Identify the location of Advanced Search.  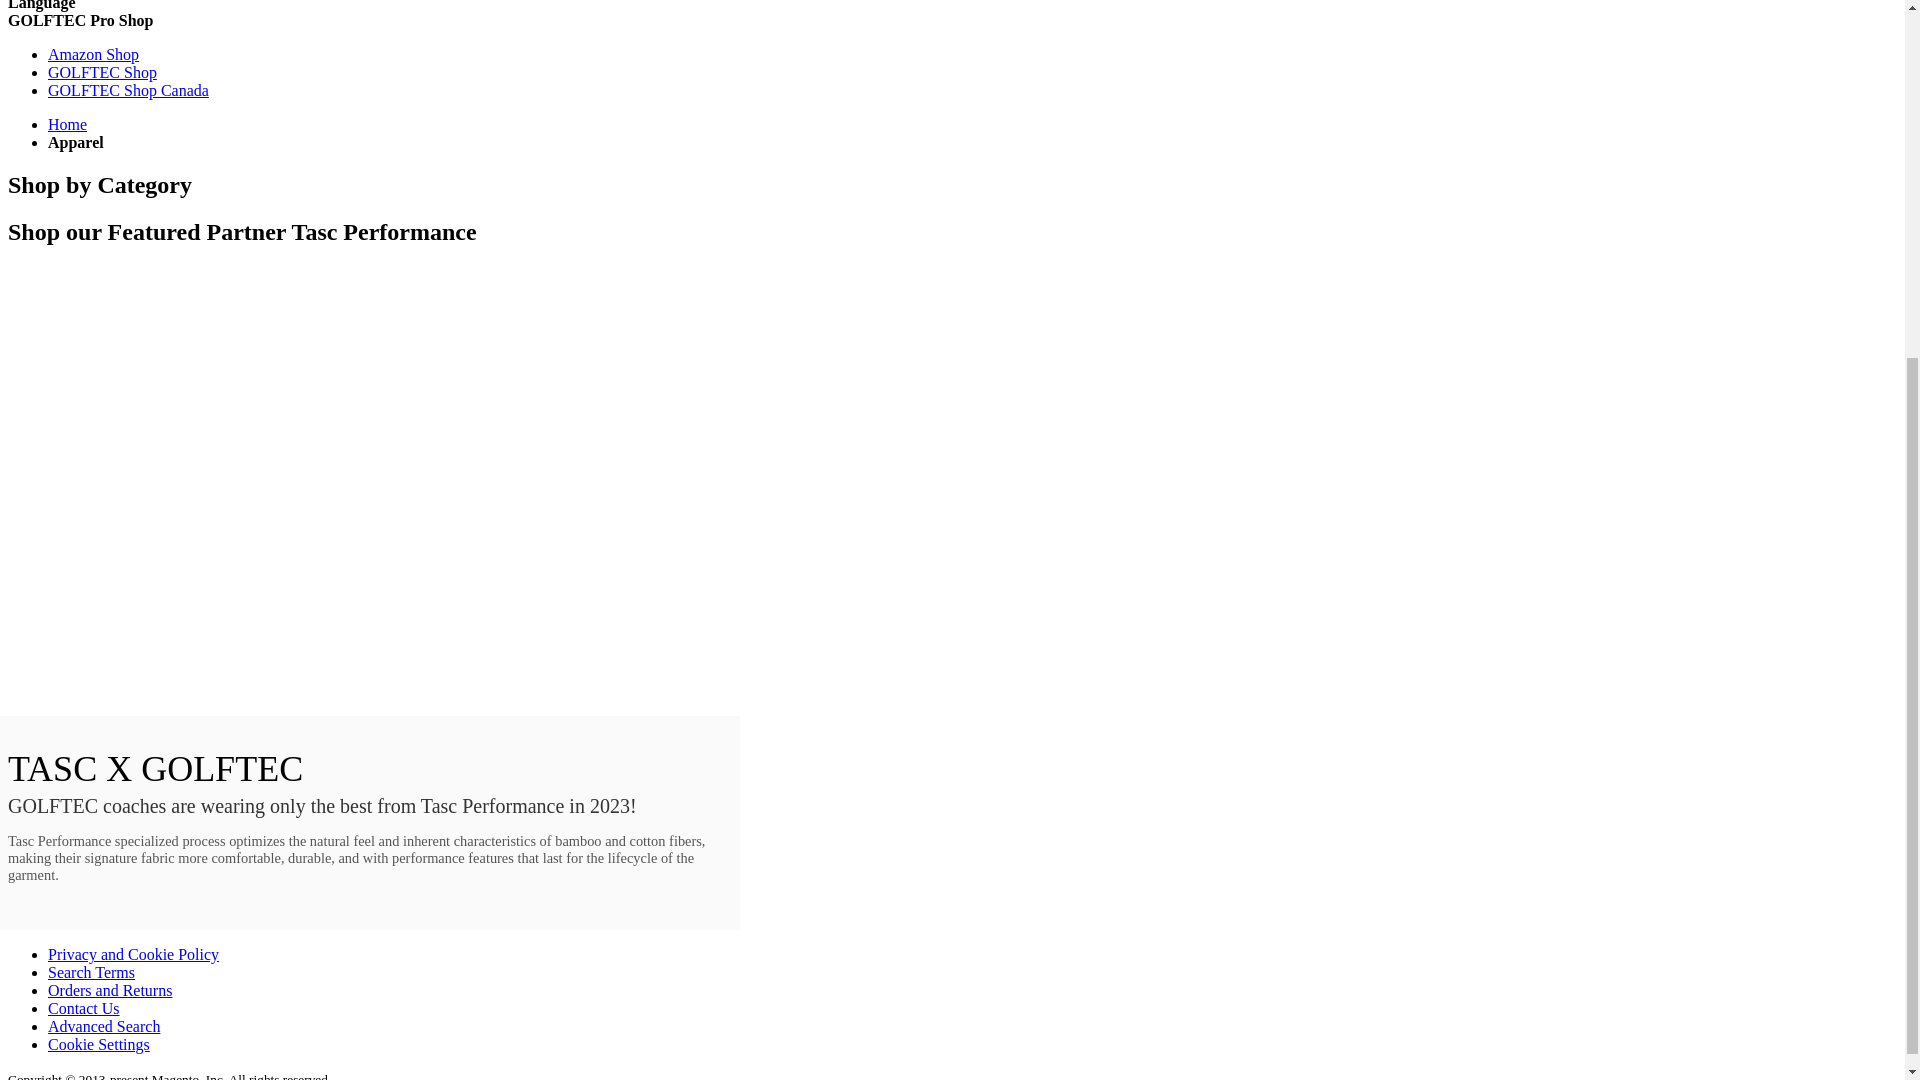
(104, 1026).